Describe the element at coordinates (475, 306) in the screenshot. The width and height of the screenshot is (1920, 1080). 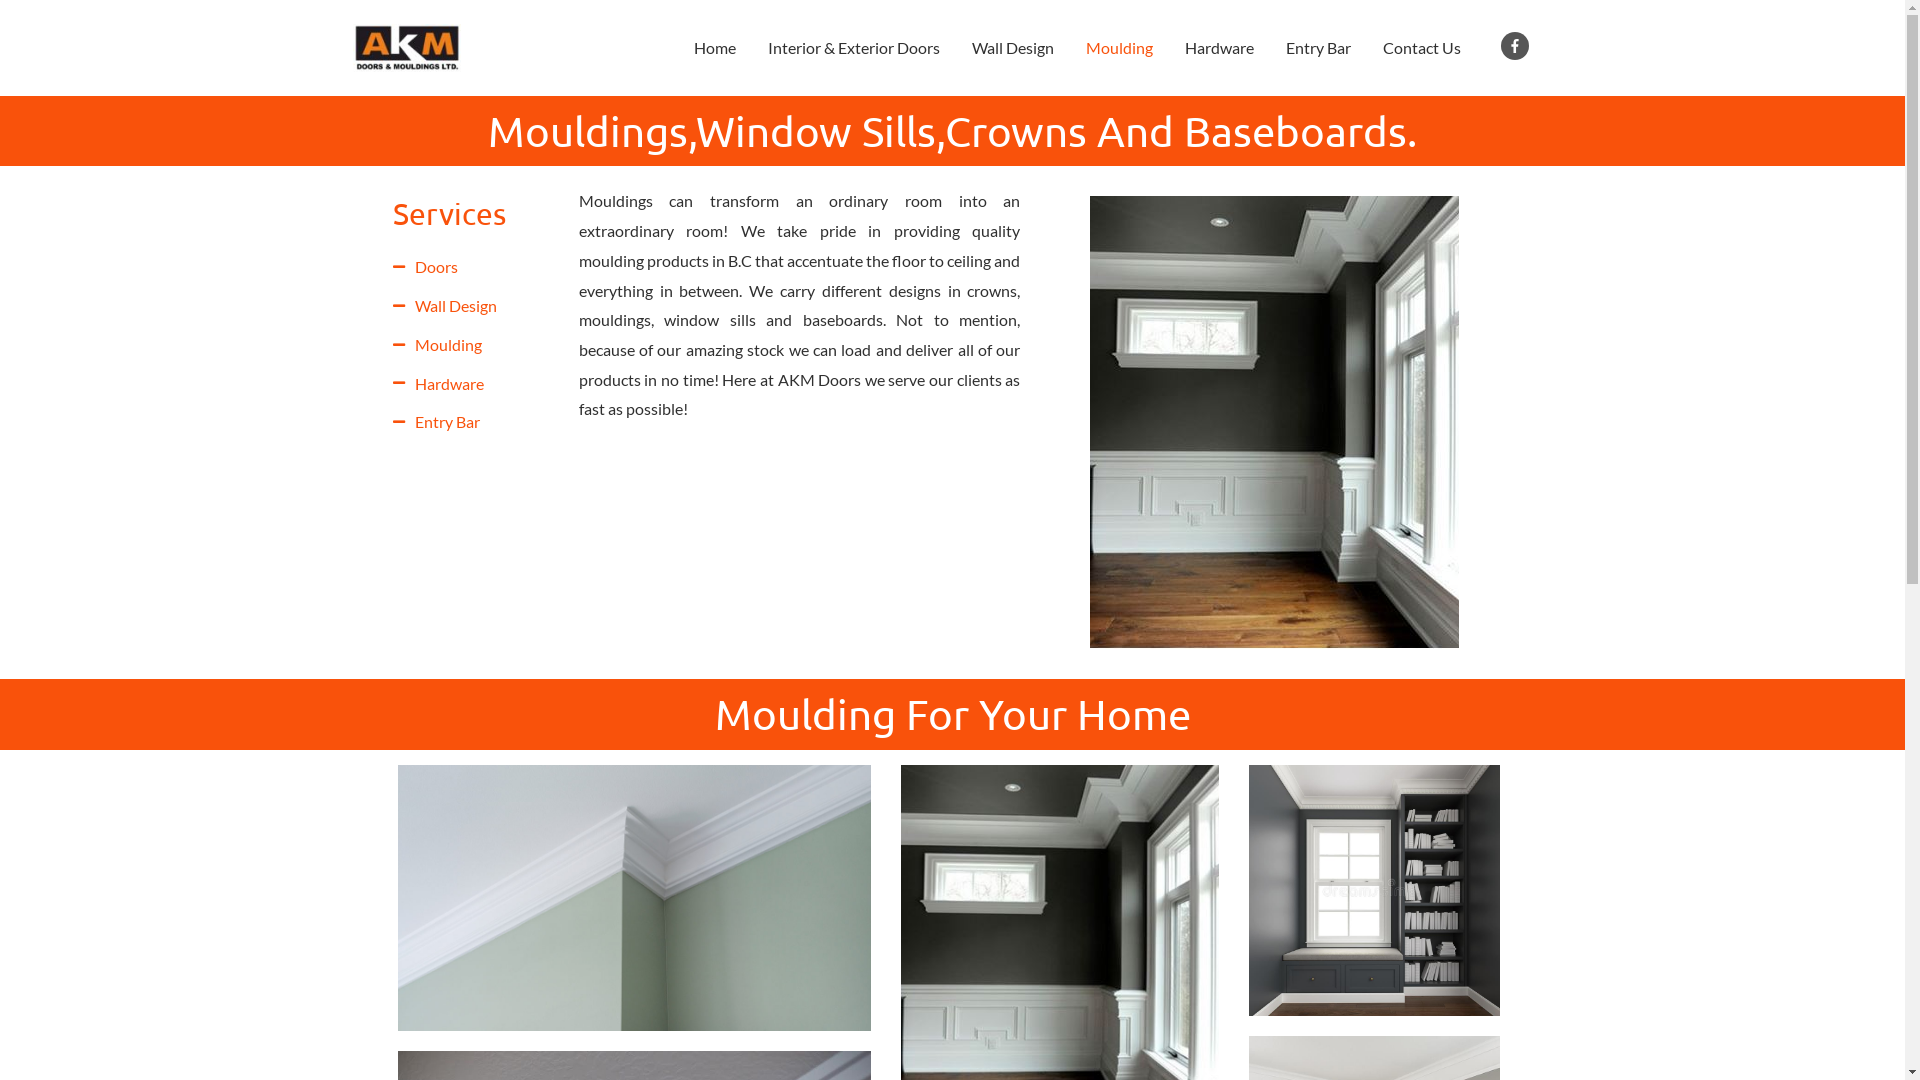
I see `Wall Design` at that location.